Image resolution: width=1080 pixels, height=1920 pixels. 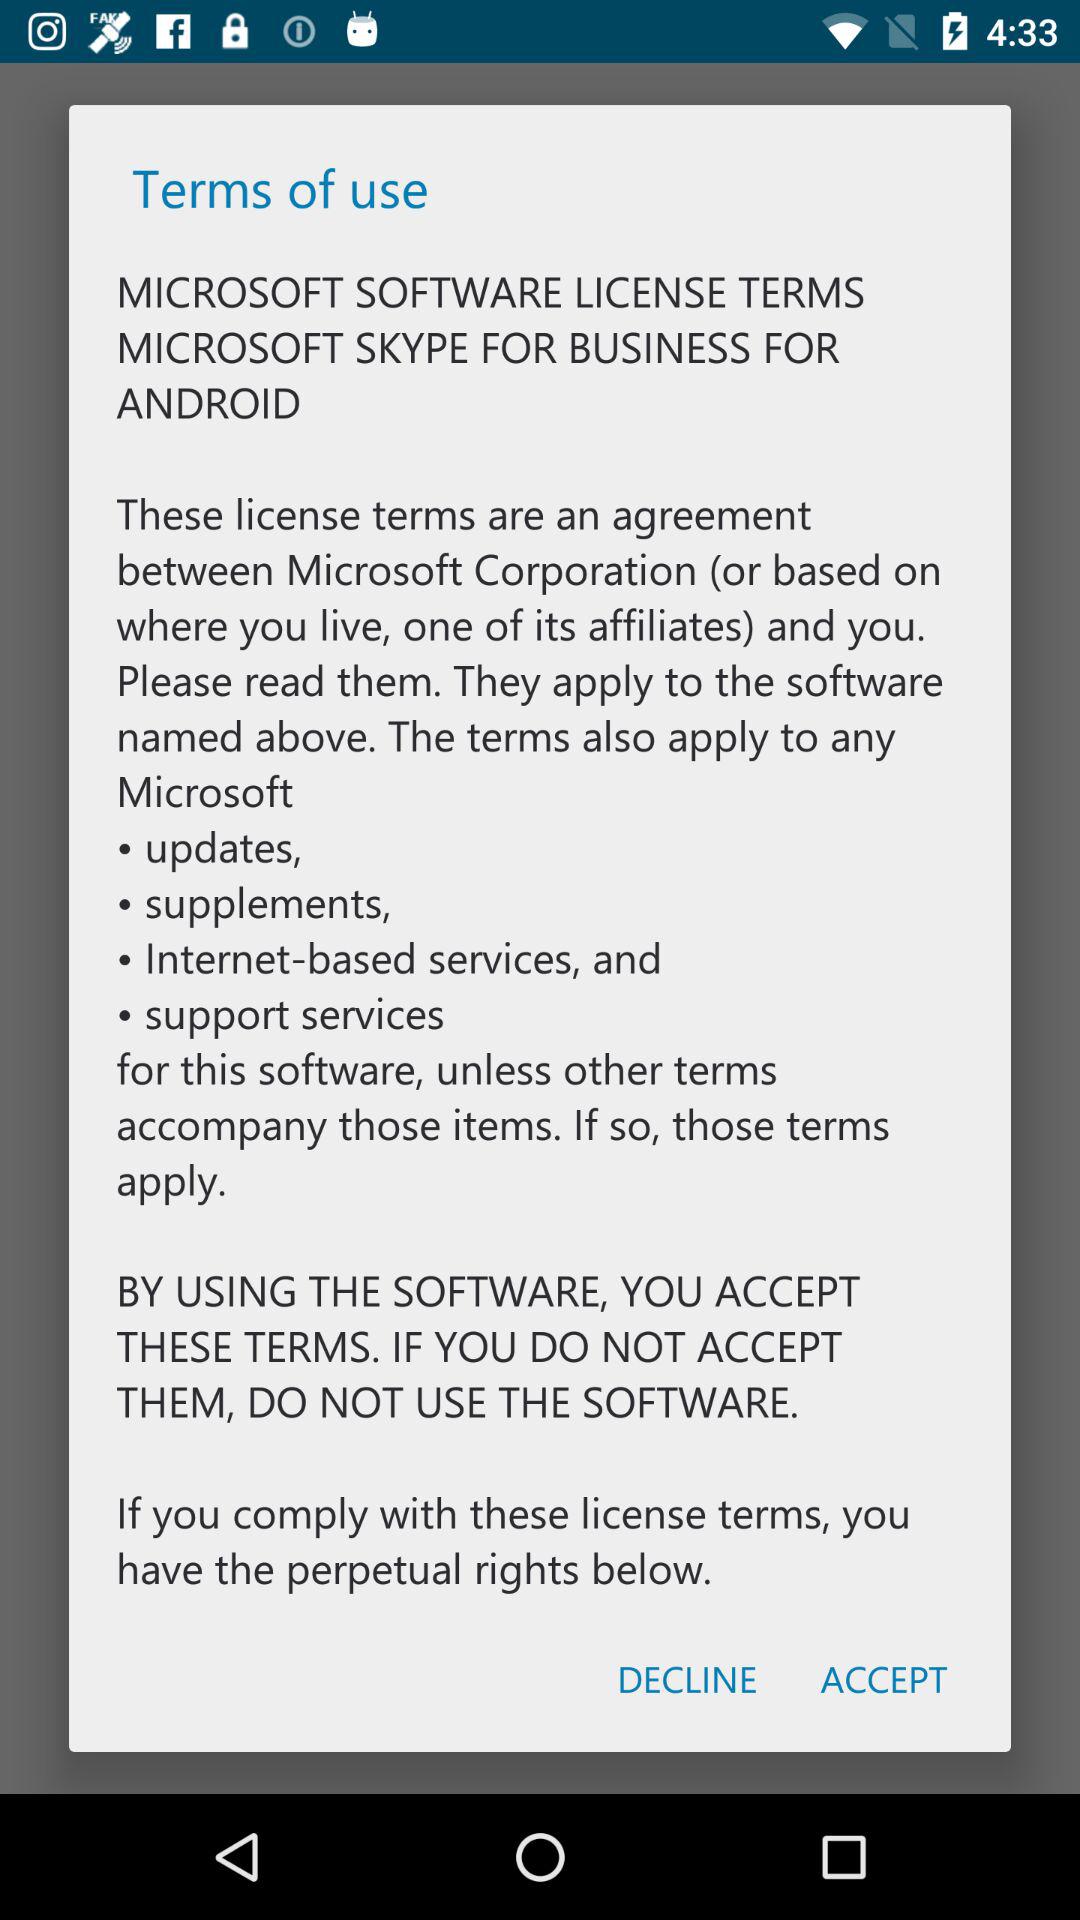 What do you see at coordinates (686, 1678) in the screenshot?
I see `select the icon to the left of the accept icon` at bounding box center [686, 1678].